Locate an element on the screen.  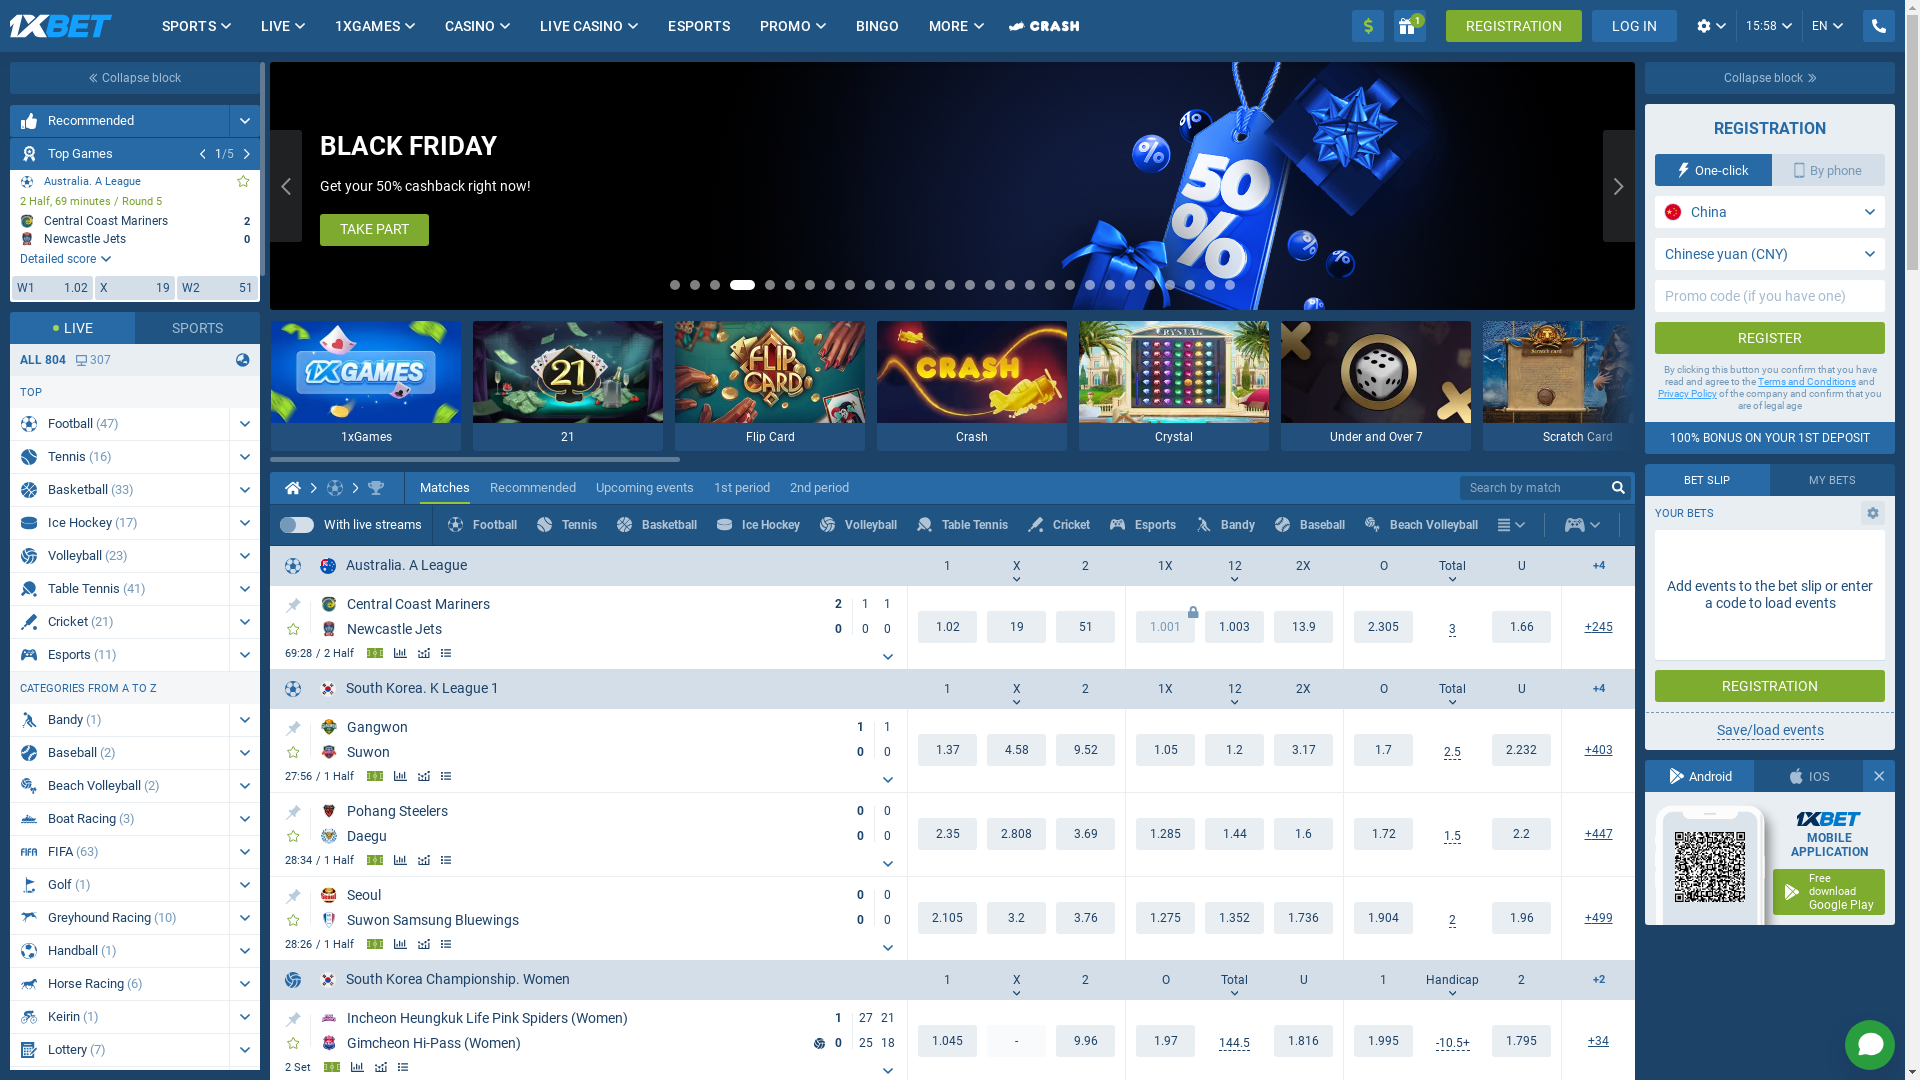
1.001 is located at coordinates (1166, 627).